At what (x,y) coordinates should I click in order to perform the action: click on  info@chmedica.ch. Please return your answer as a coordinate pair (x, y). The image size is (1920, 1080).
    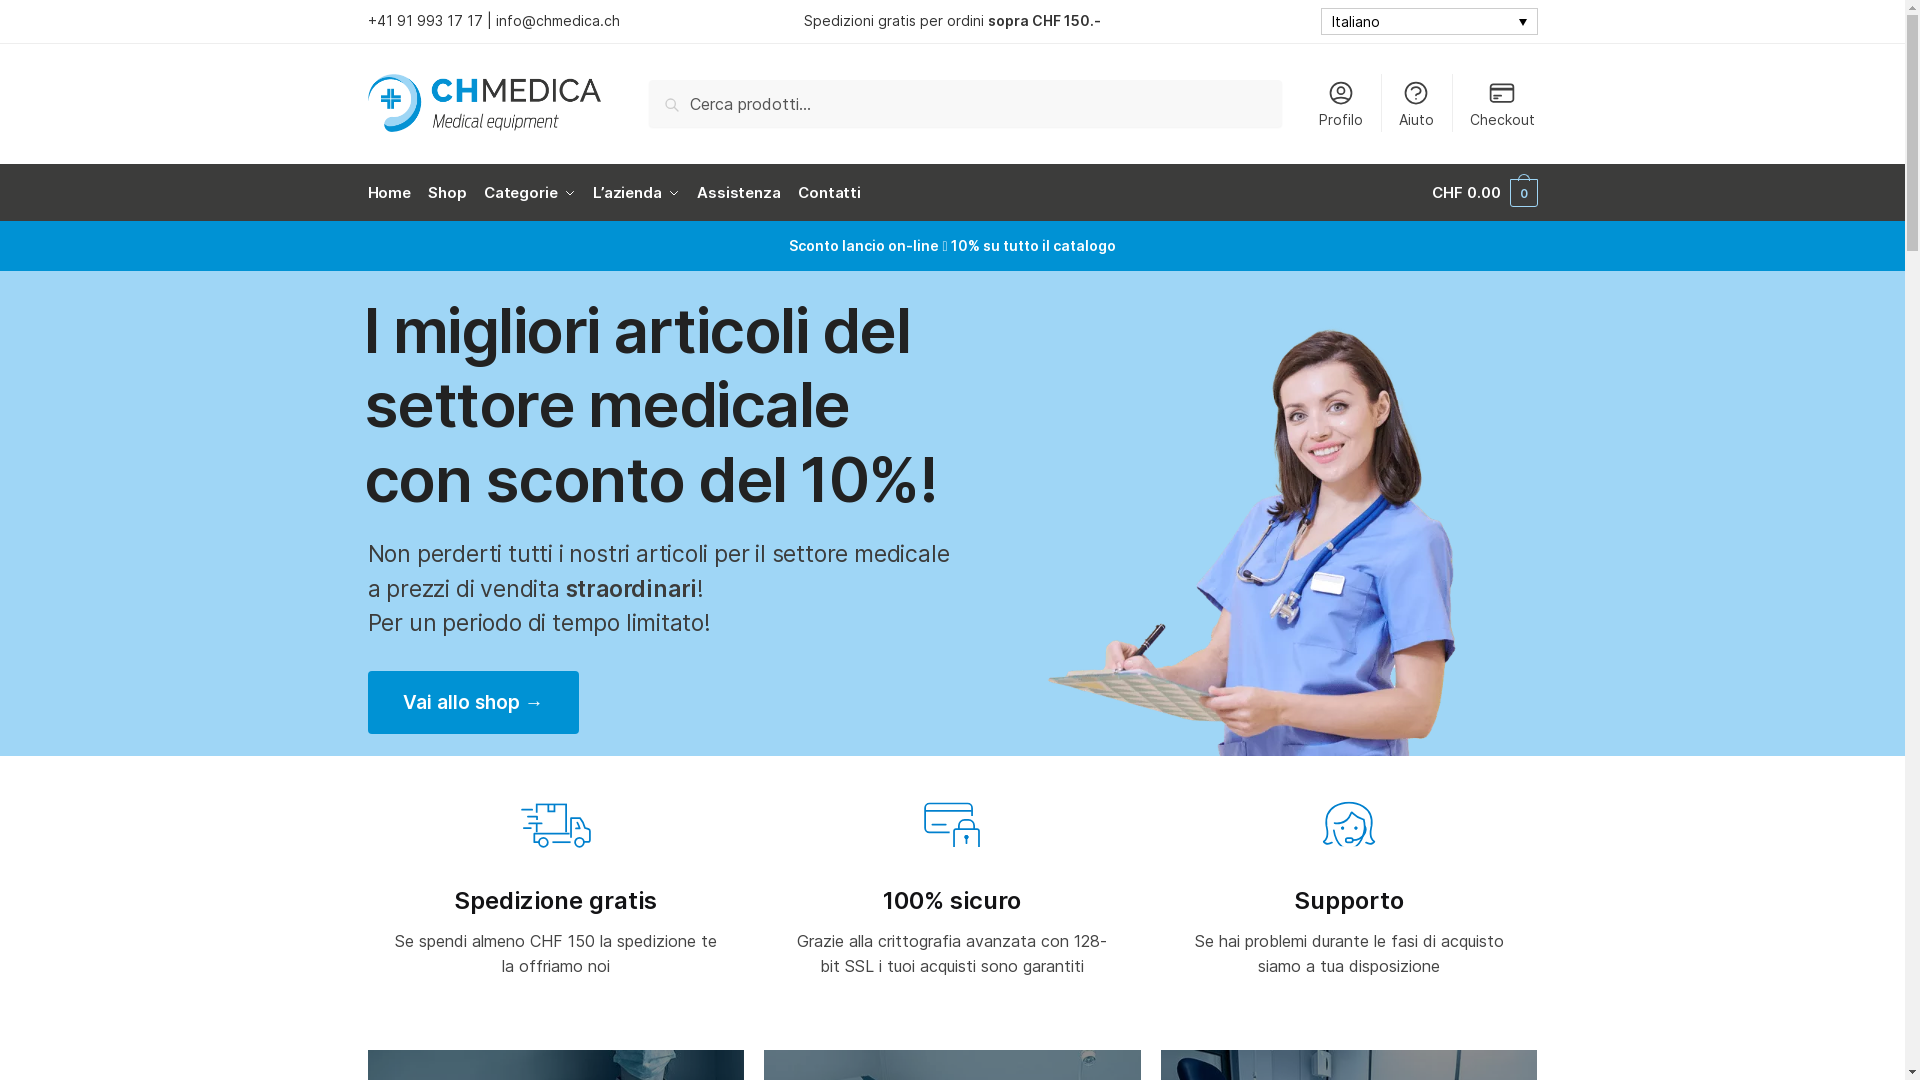
    Looking at the image, I should click on (556, 20).